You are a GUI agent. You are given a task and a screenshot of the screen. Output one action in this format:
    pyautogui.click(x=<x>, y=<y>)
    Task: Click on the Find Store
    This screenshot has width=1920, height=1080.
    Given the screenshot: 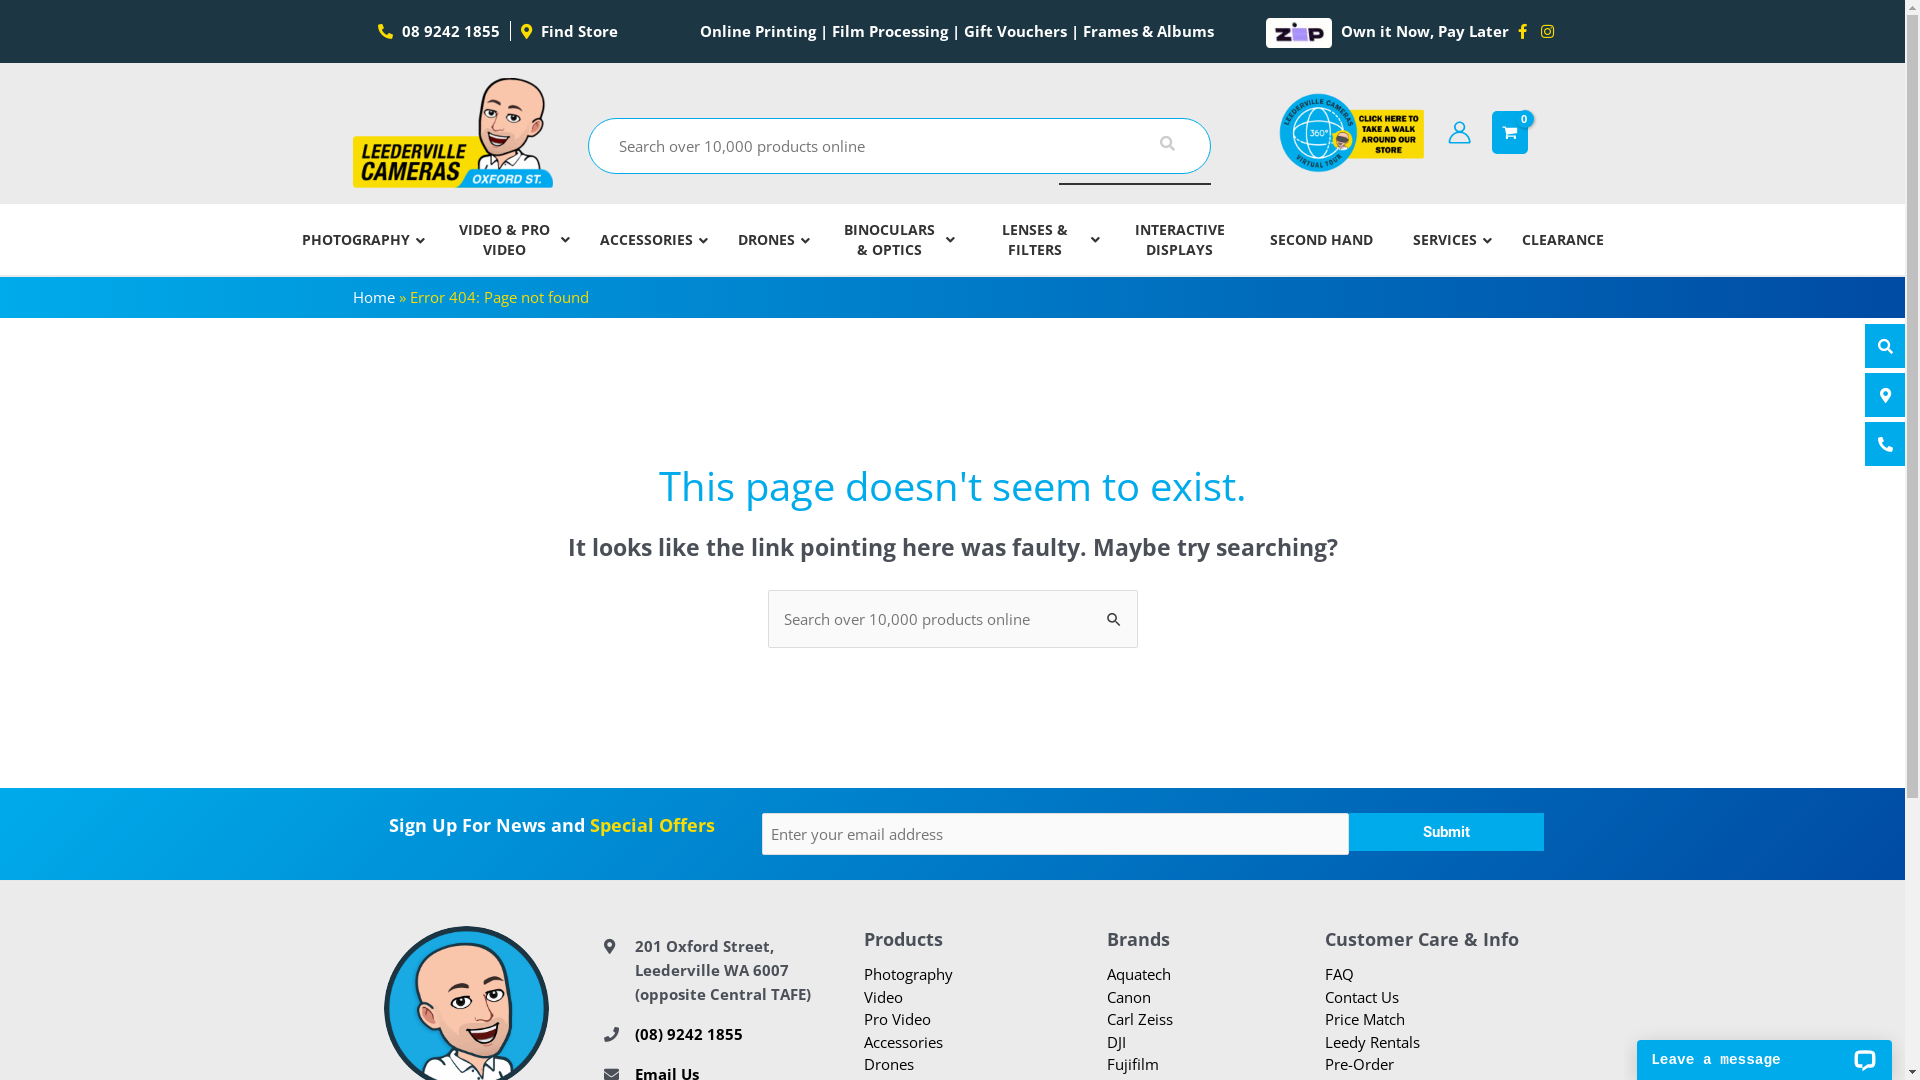 What is the action you would take?
    pyautogui.click(x=568, y=31)
    